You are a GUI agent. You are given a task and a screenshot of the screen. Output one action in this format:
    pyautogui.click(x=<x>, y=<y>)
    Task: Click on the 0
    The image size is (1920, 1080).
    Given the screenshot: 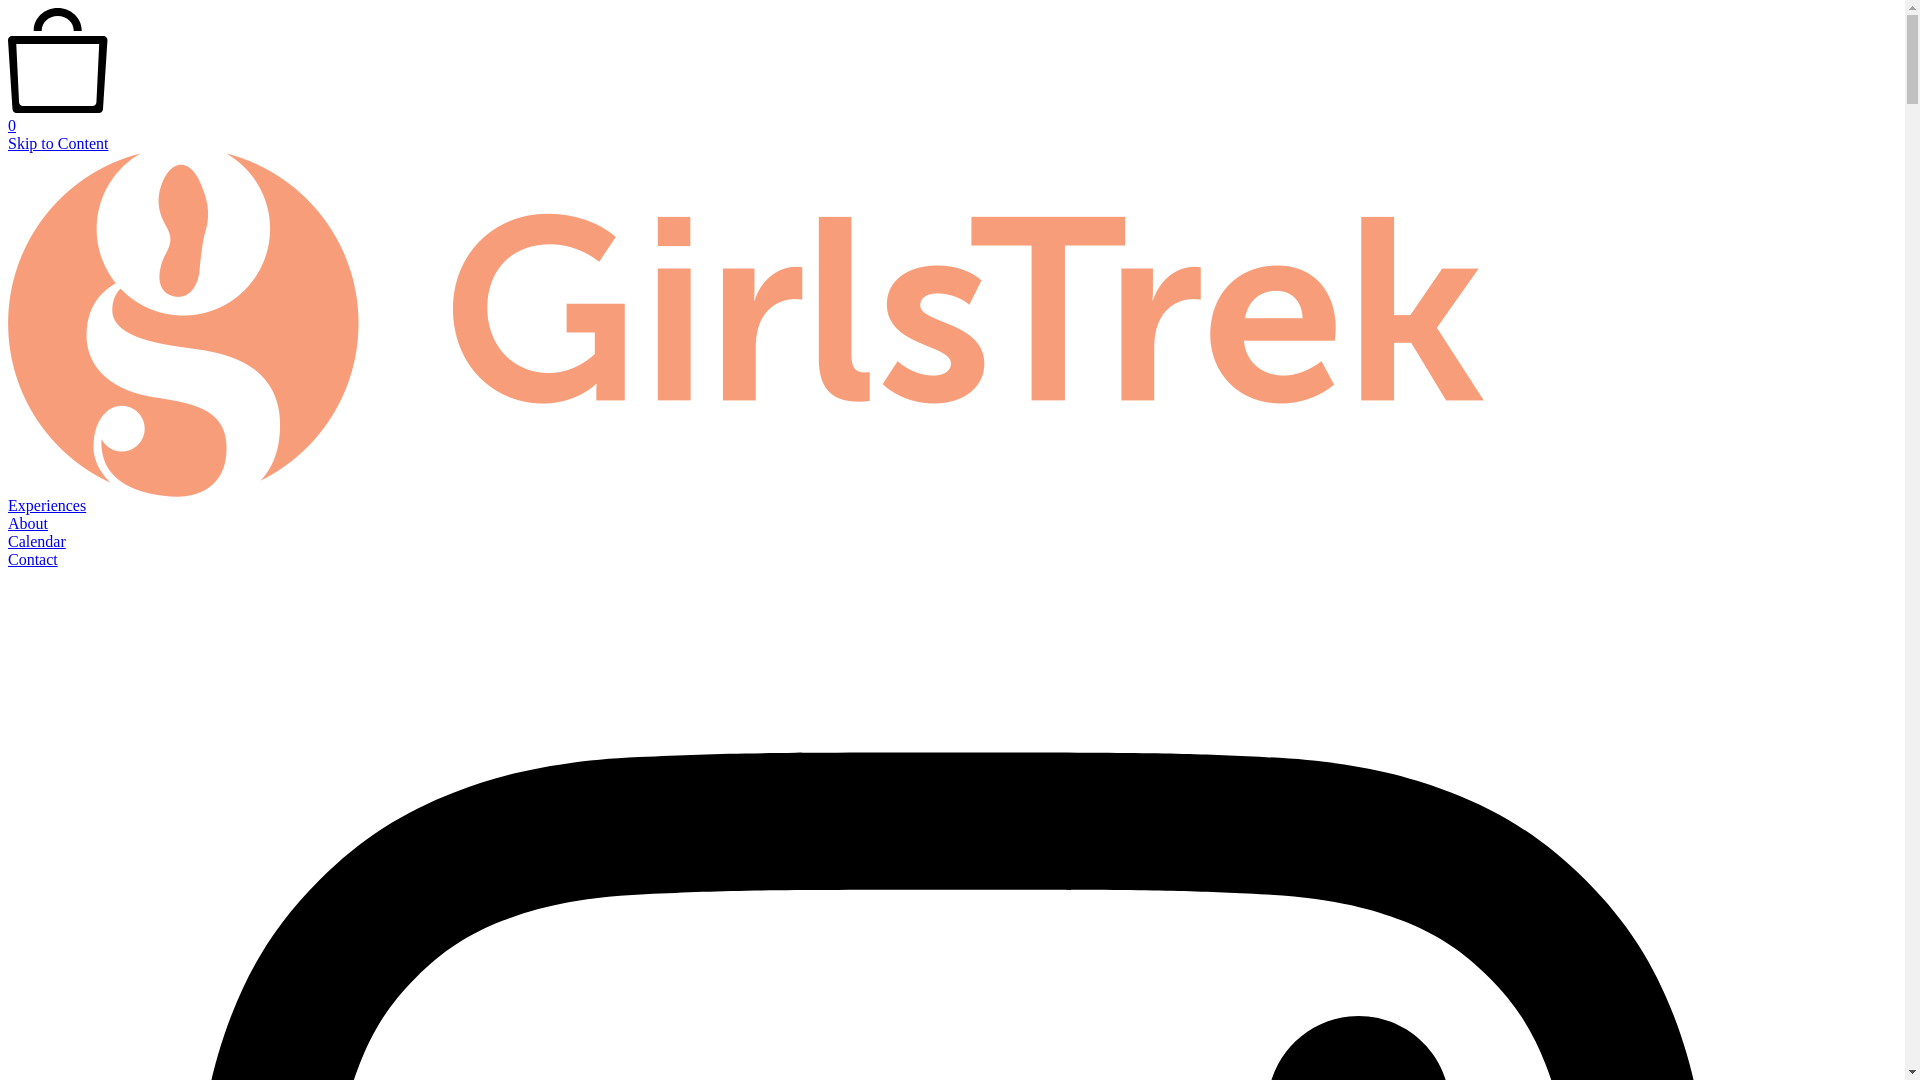 What is the action you would take?
    pyautogui.click(x=952, y=117)
    